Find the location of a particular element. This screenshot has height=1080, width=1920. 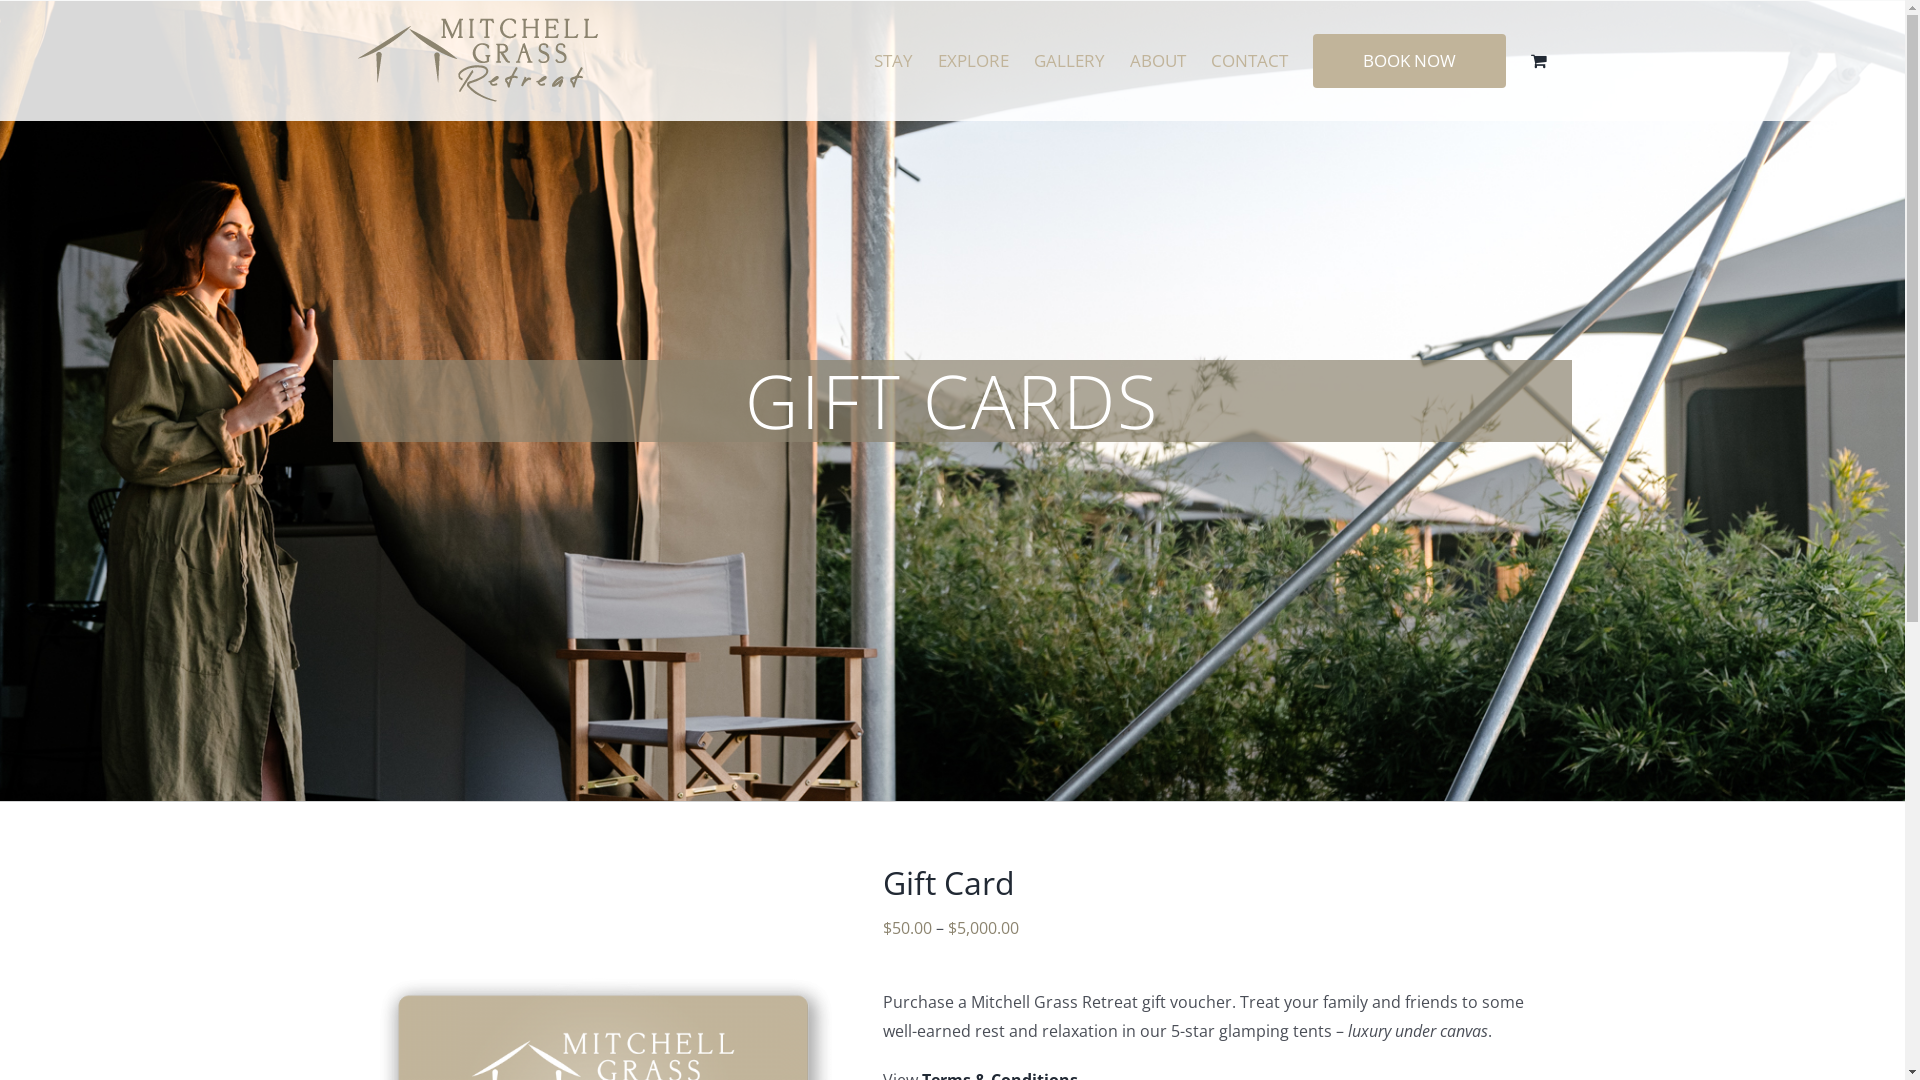

GALLERY is located at coordinates (1070, 60).